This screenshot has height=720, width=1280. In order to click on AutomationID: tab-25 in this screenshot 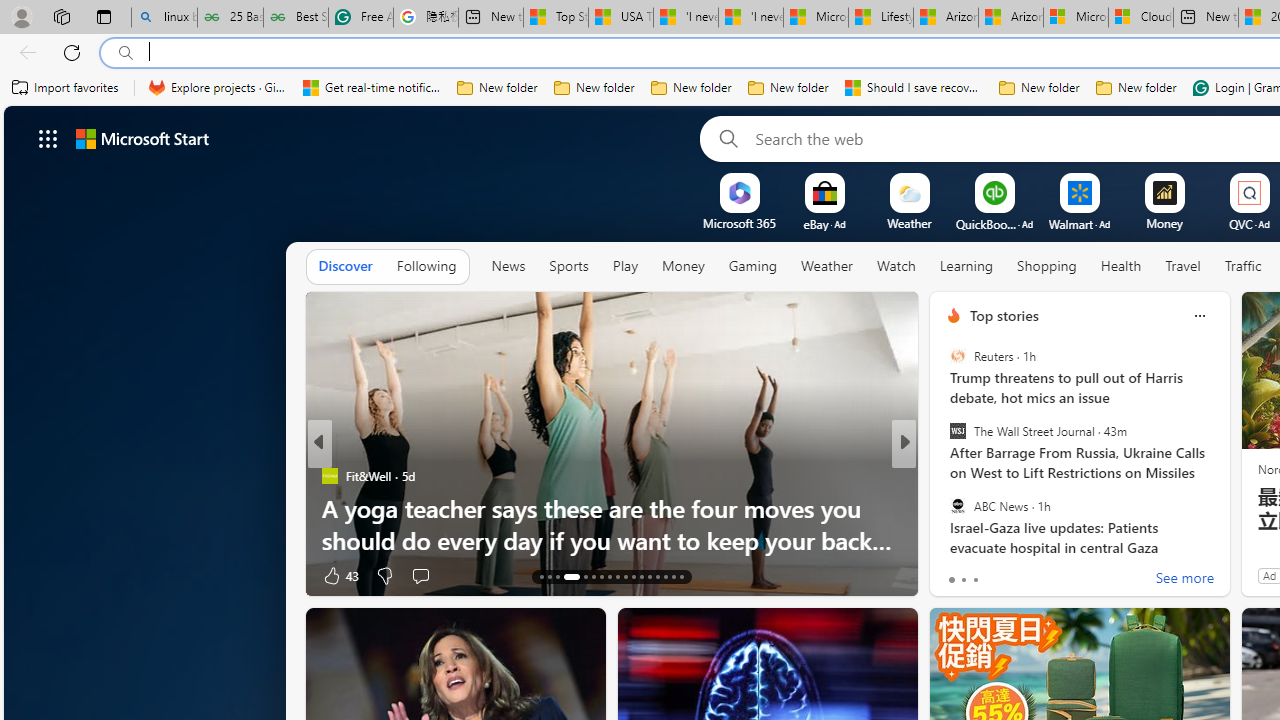, I will do `click(650, 576)`.